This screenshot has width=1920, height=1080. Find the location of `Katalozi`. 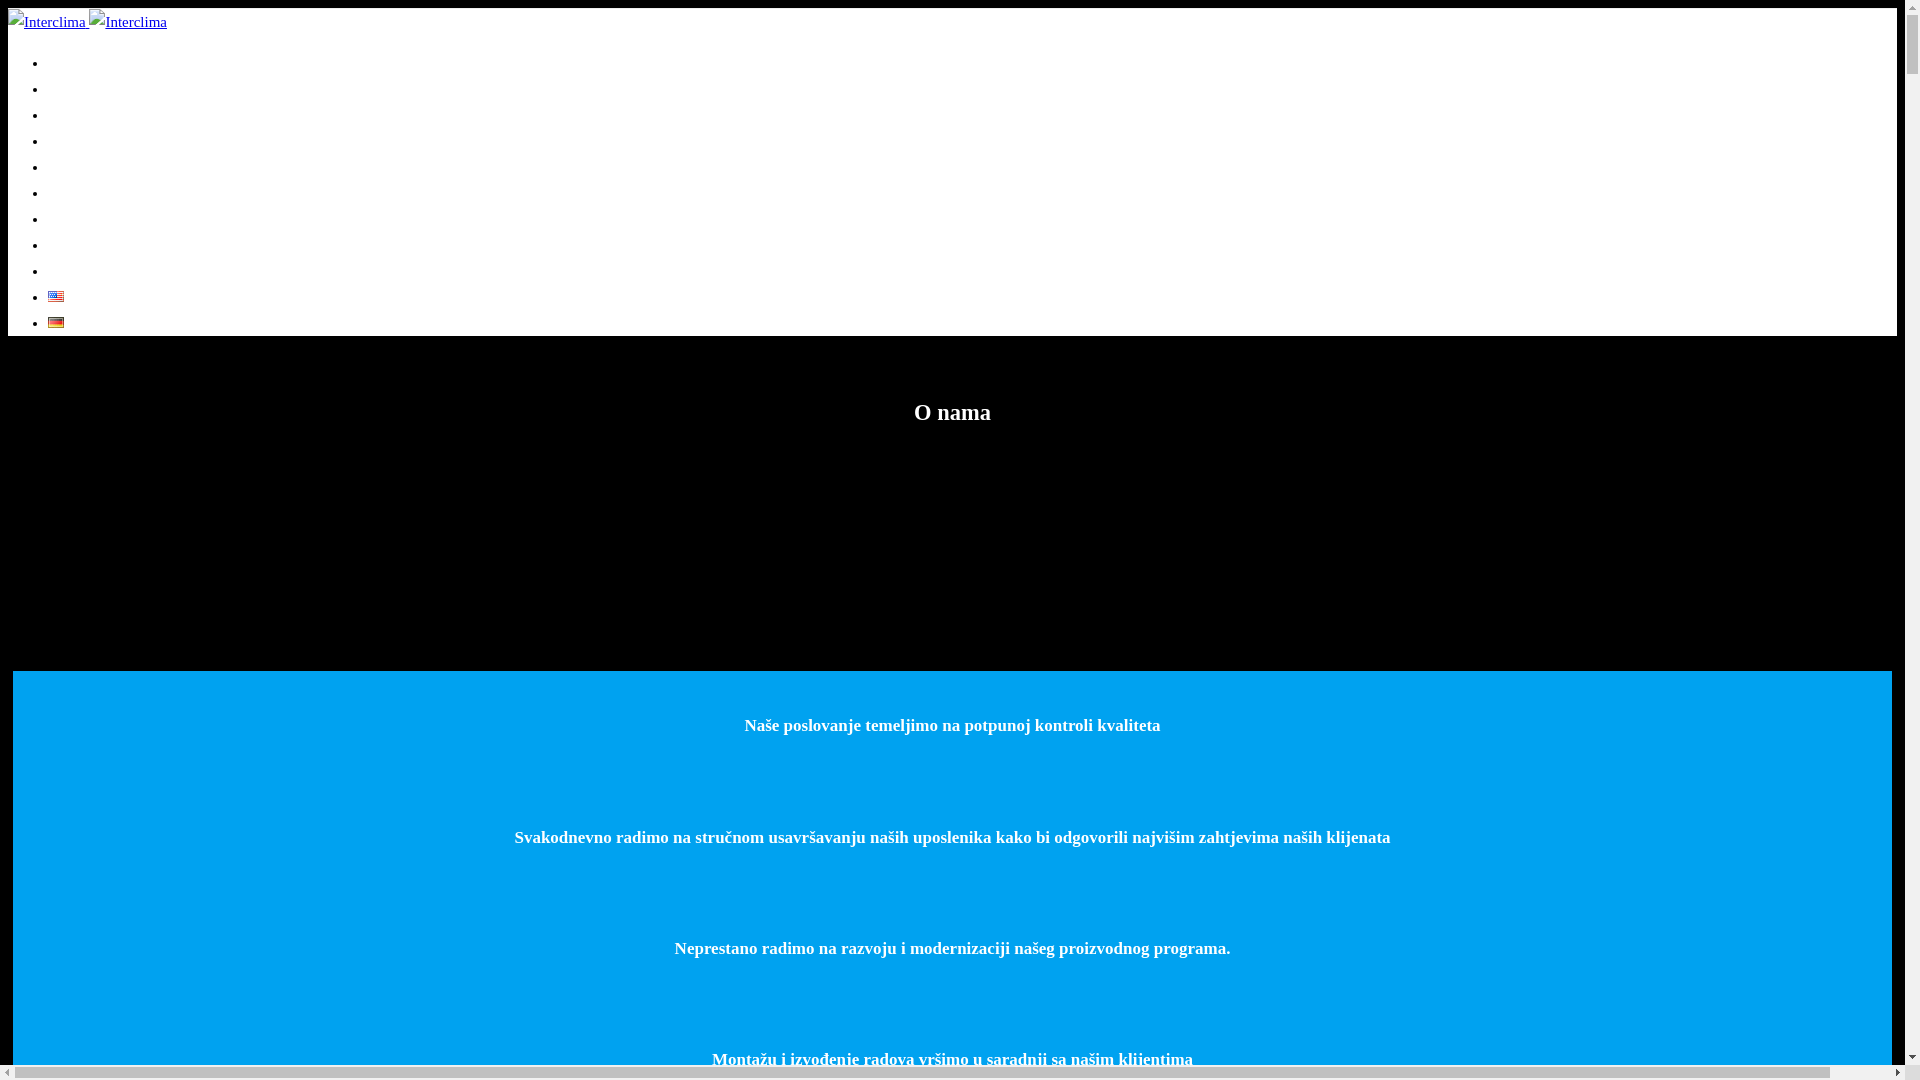

Katalozi is located at coordinates (75, 245).